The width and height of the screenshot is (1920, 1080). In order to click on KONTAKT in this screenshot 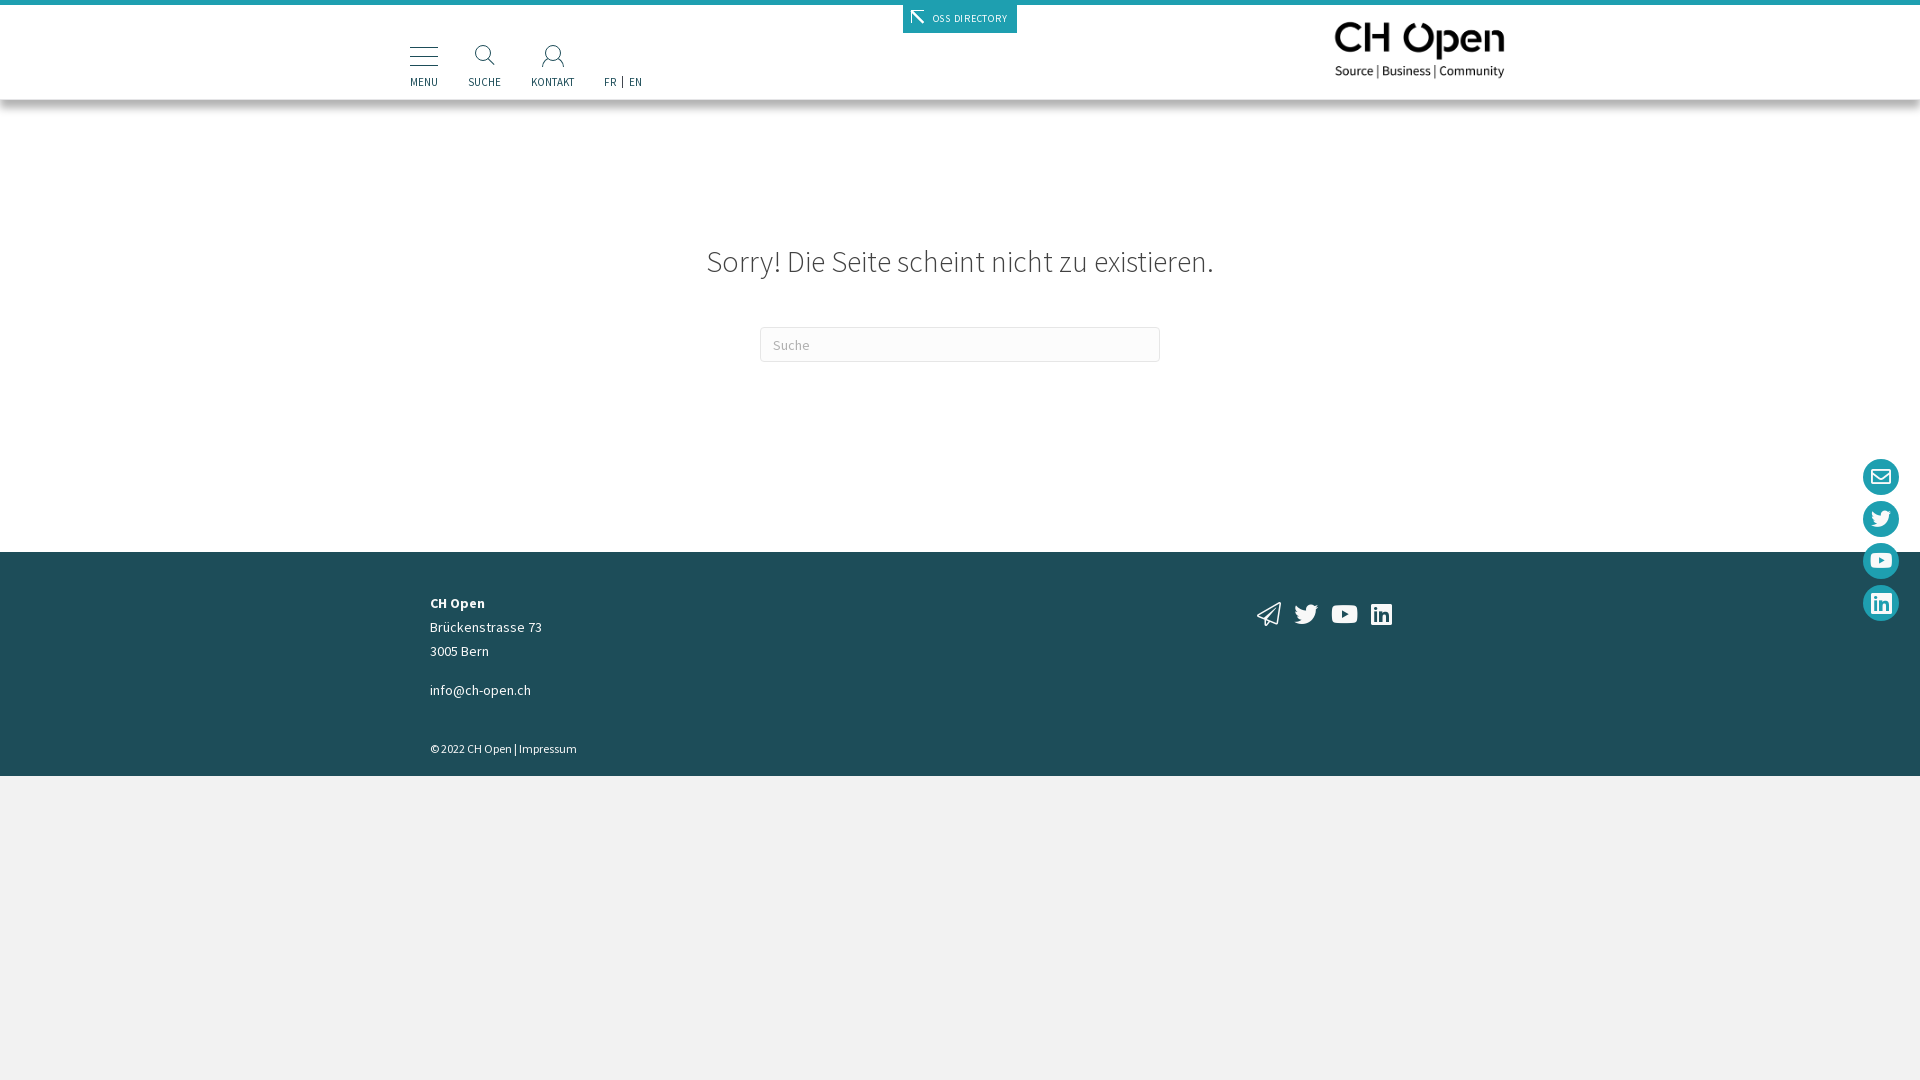, I will do `click(552, 49)`.